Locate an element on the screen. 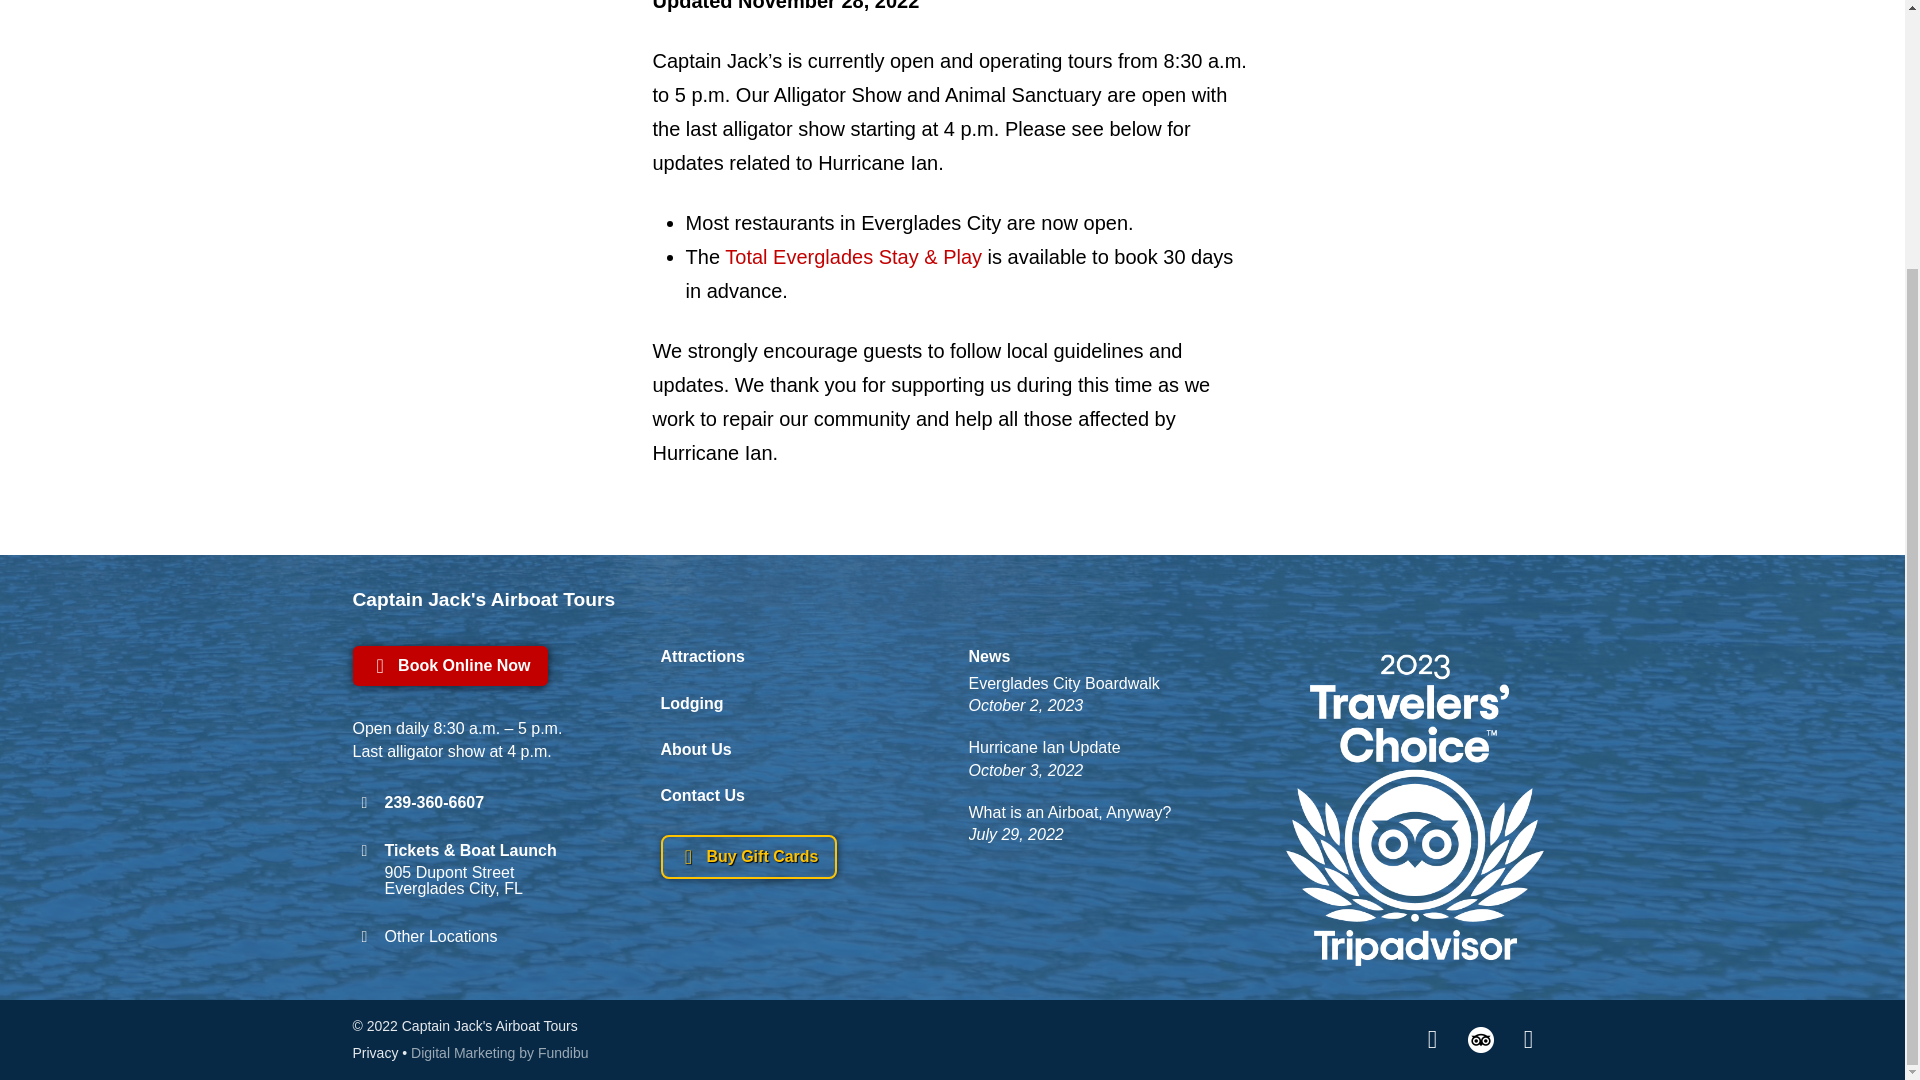 This screenshot has height=1080, width=1920. Contact Us is located at coordinates (1078, 830).